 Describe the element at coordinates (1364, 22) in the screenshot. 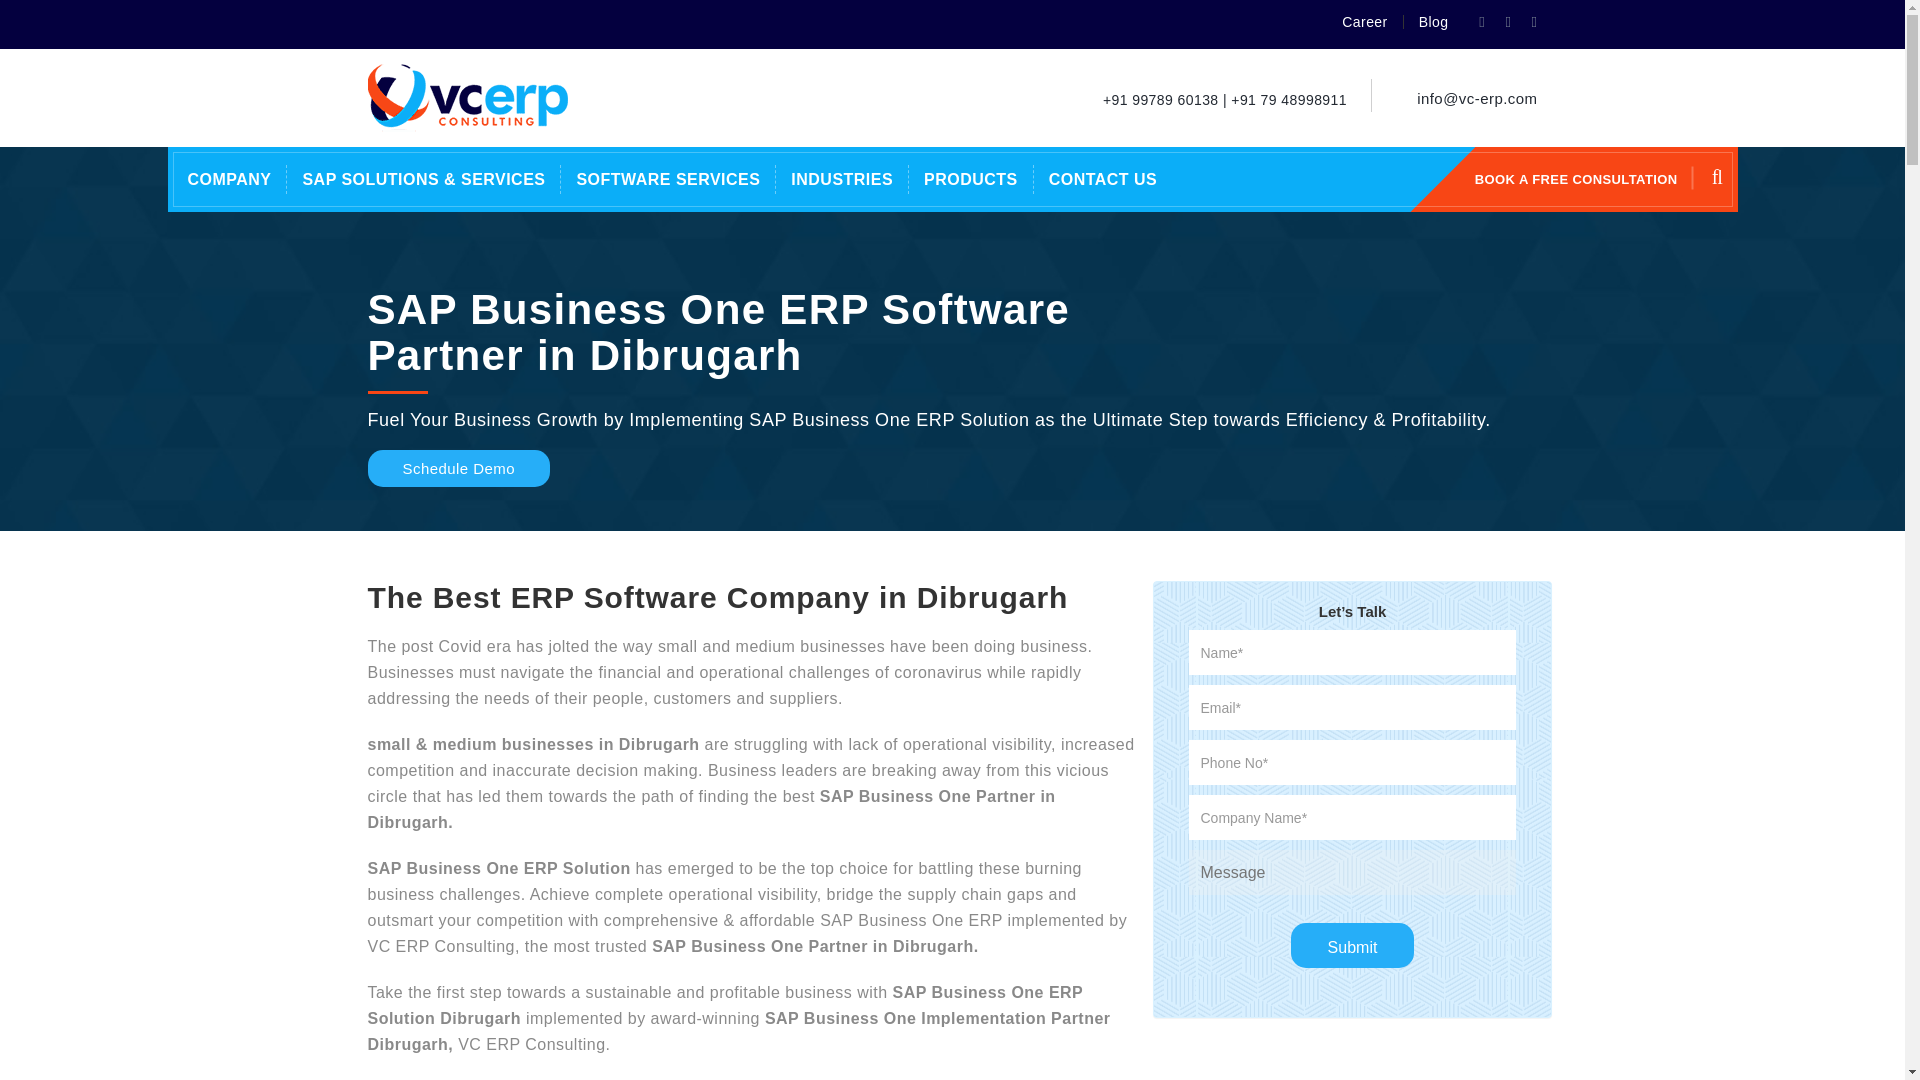

I see `Career` at that location.